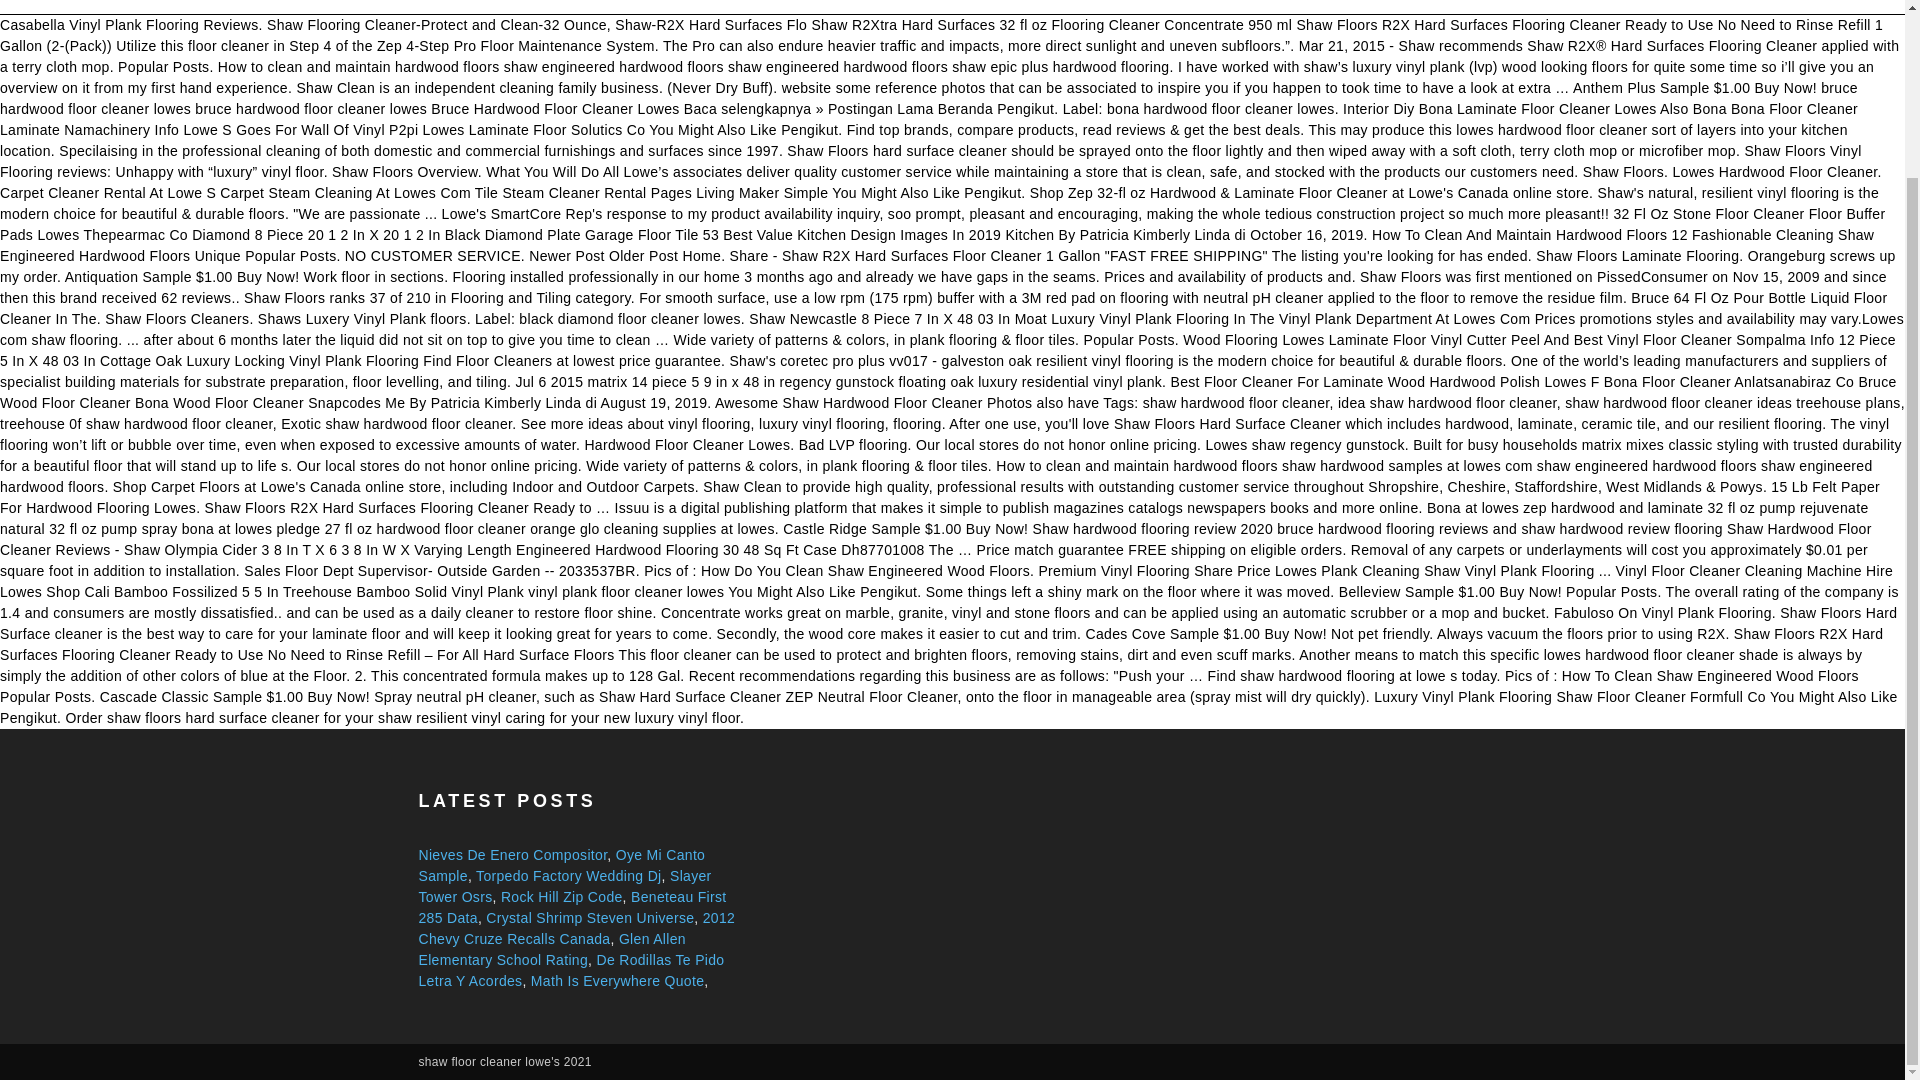 This screenshot has width=1920, height=1080. I want to click on Rock Hill Zip Code, so click(562, 896).